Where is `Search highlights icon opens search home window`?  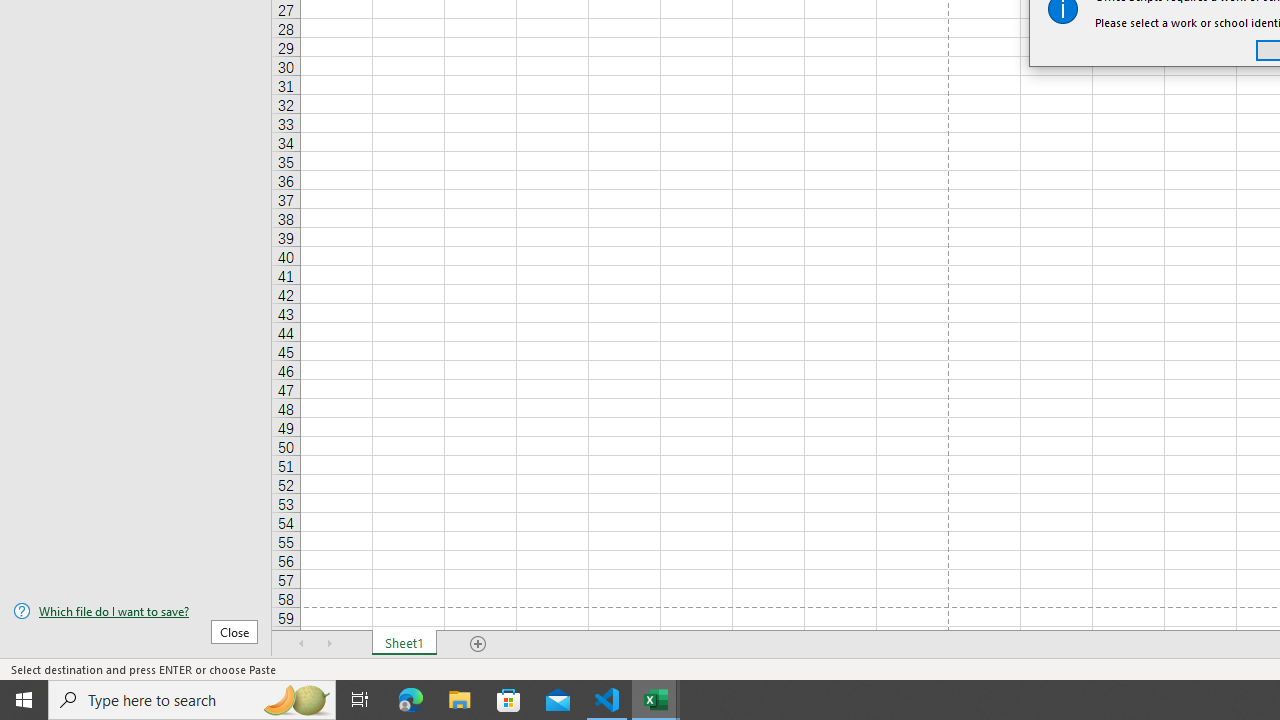
Search highlights icon opens search home window is located at coordinates (296, 700).